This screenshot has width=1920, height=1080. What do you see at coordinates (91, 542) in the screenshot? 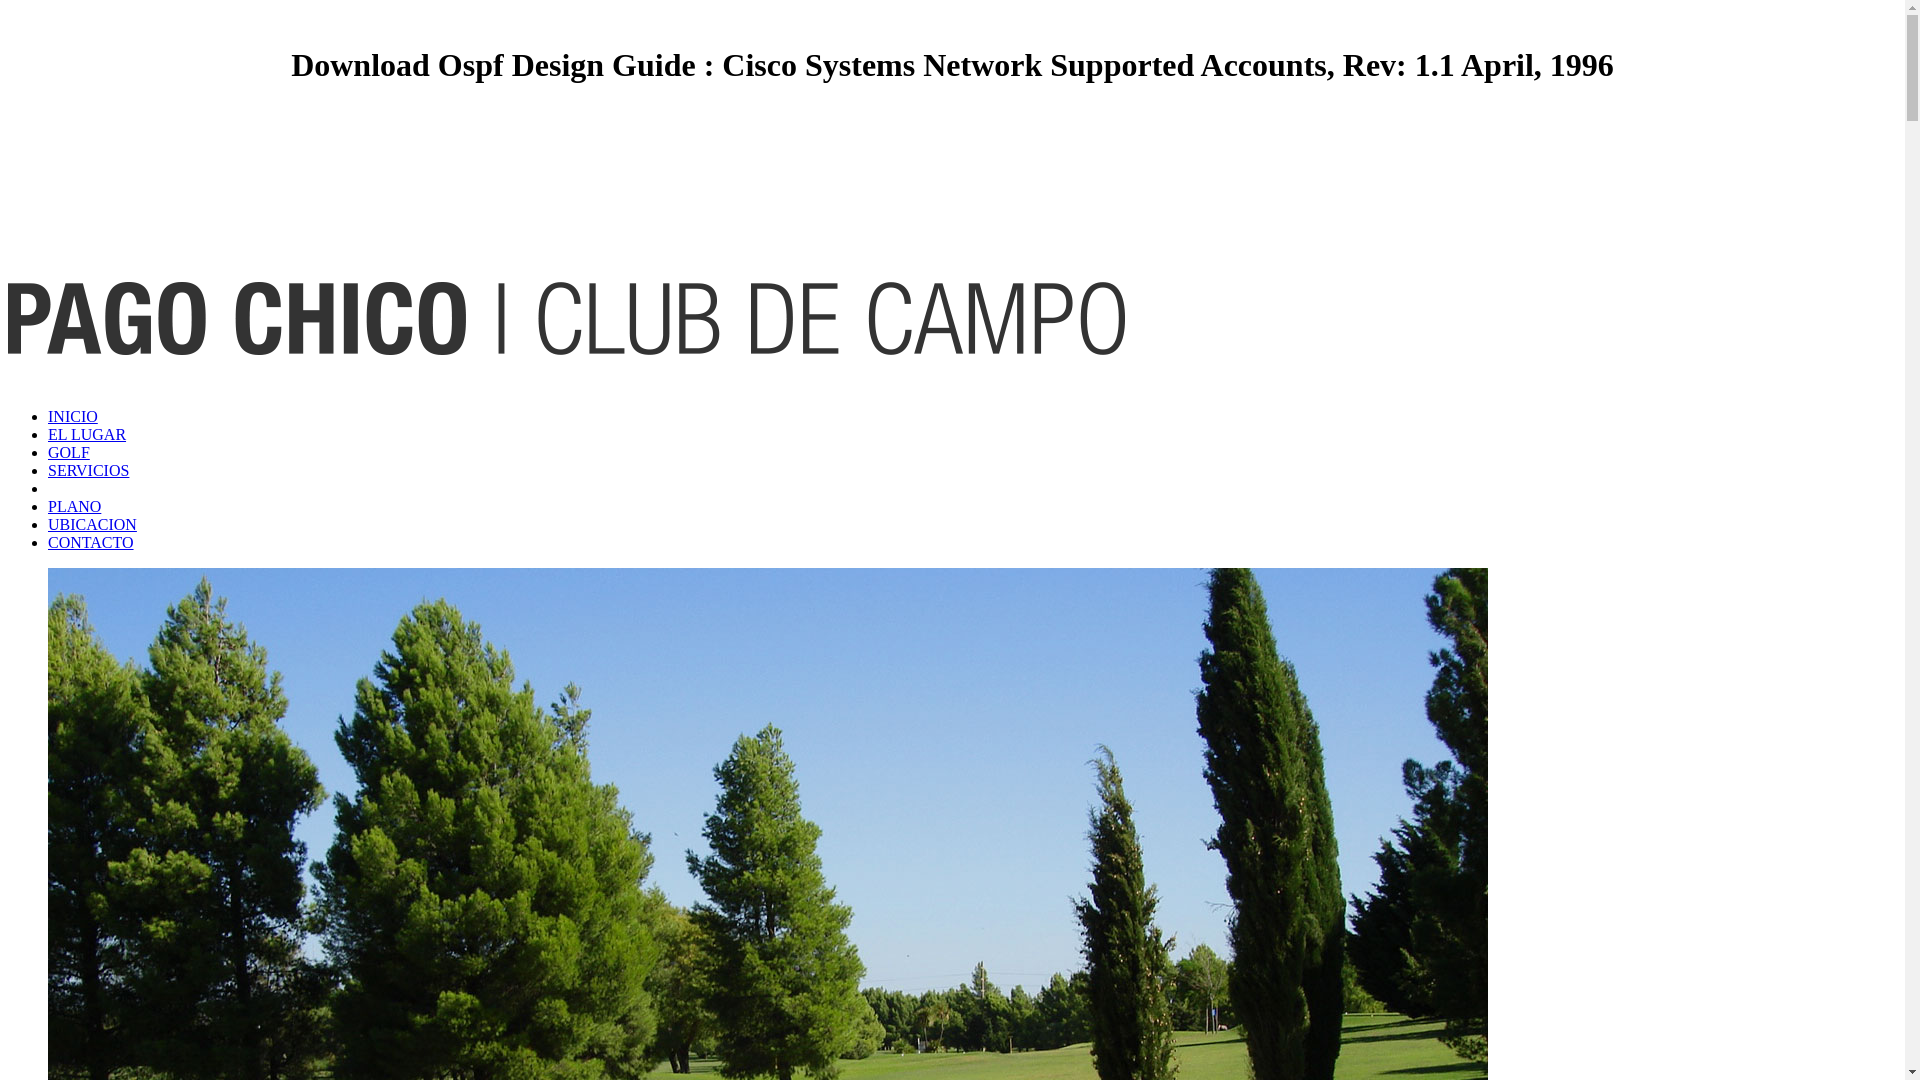
I see `CONTACTO` at bounding box center [91, 542].